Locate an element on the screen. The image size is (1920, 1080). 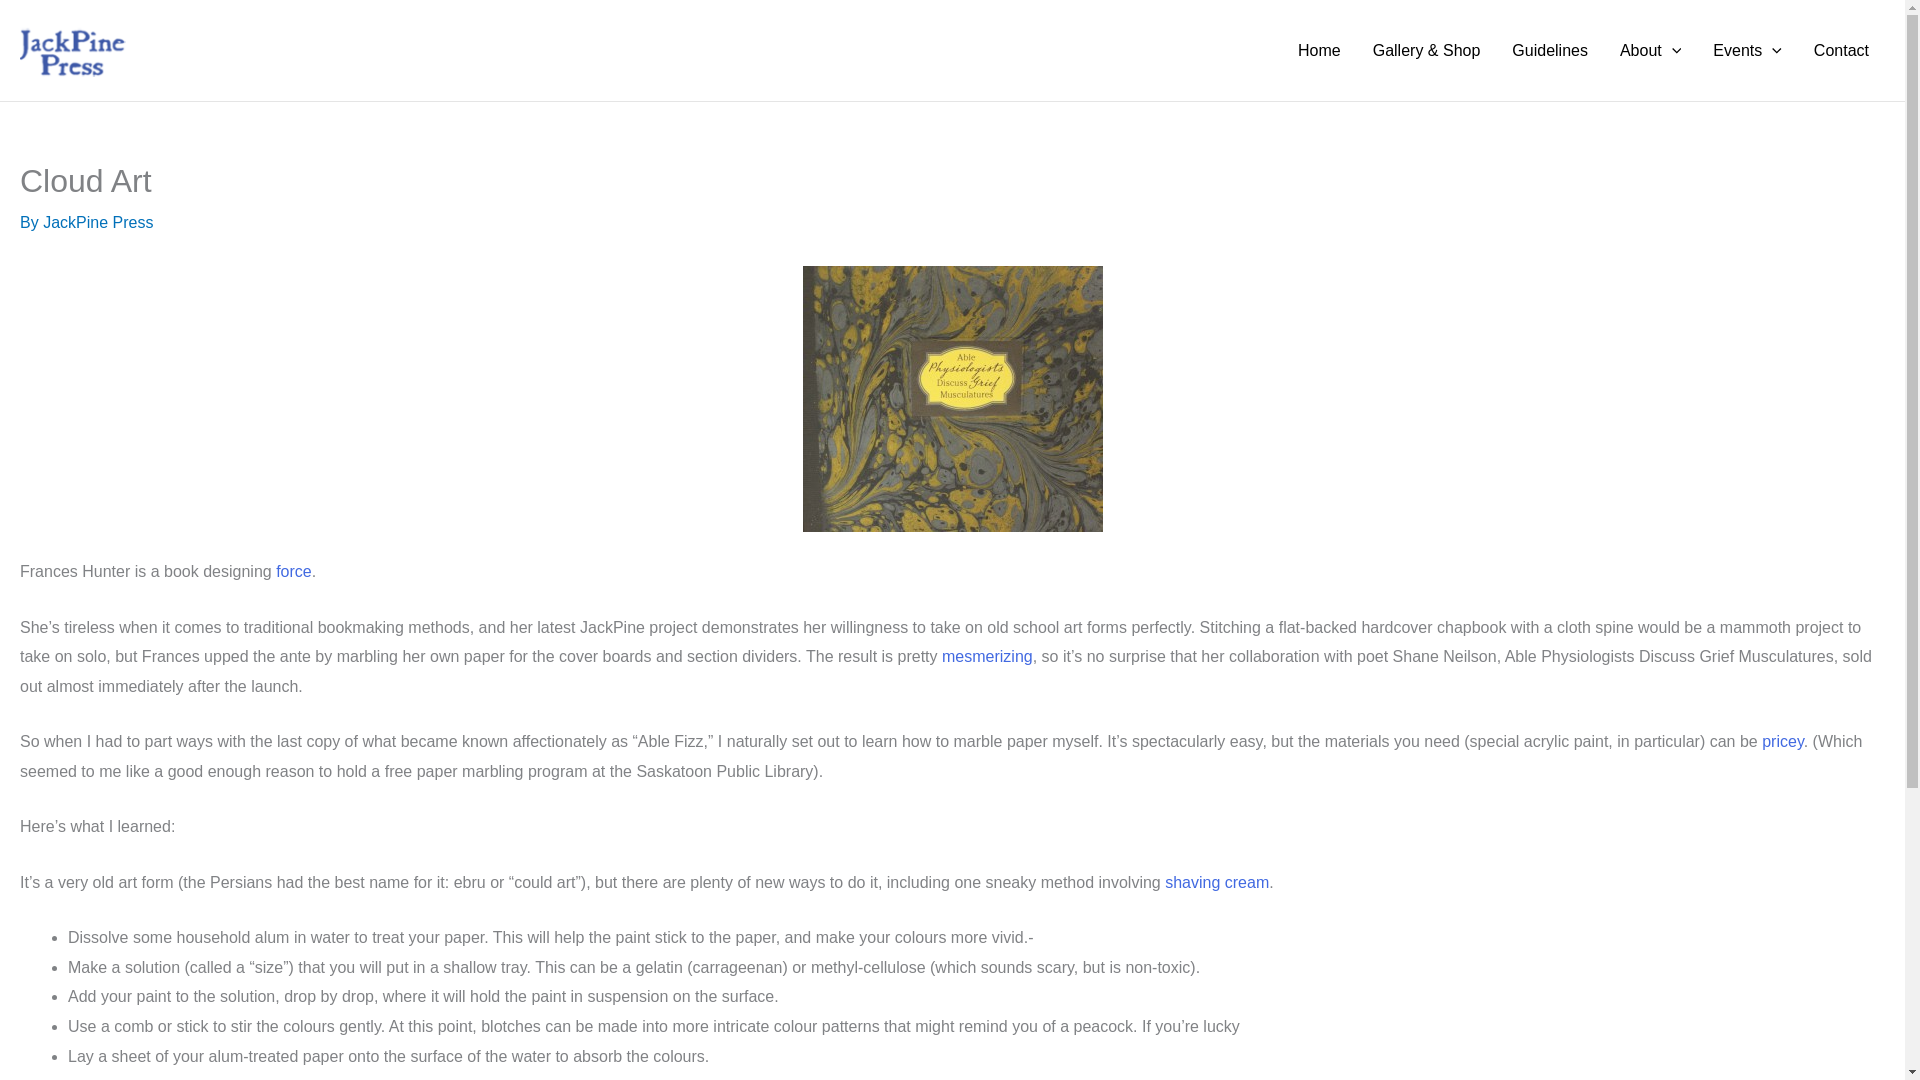
Events is located at coordinates (1747, 50).